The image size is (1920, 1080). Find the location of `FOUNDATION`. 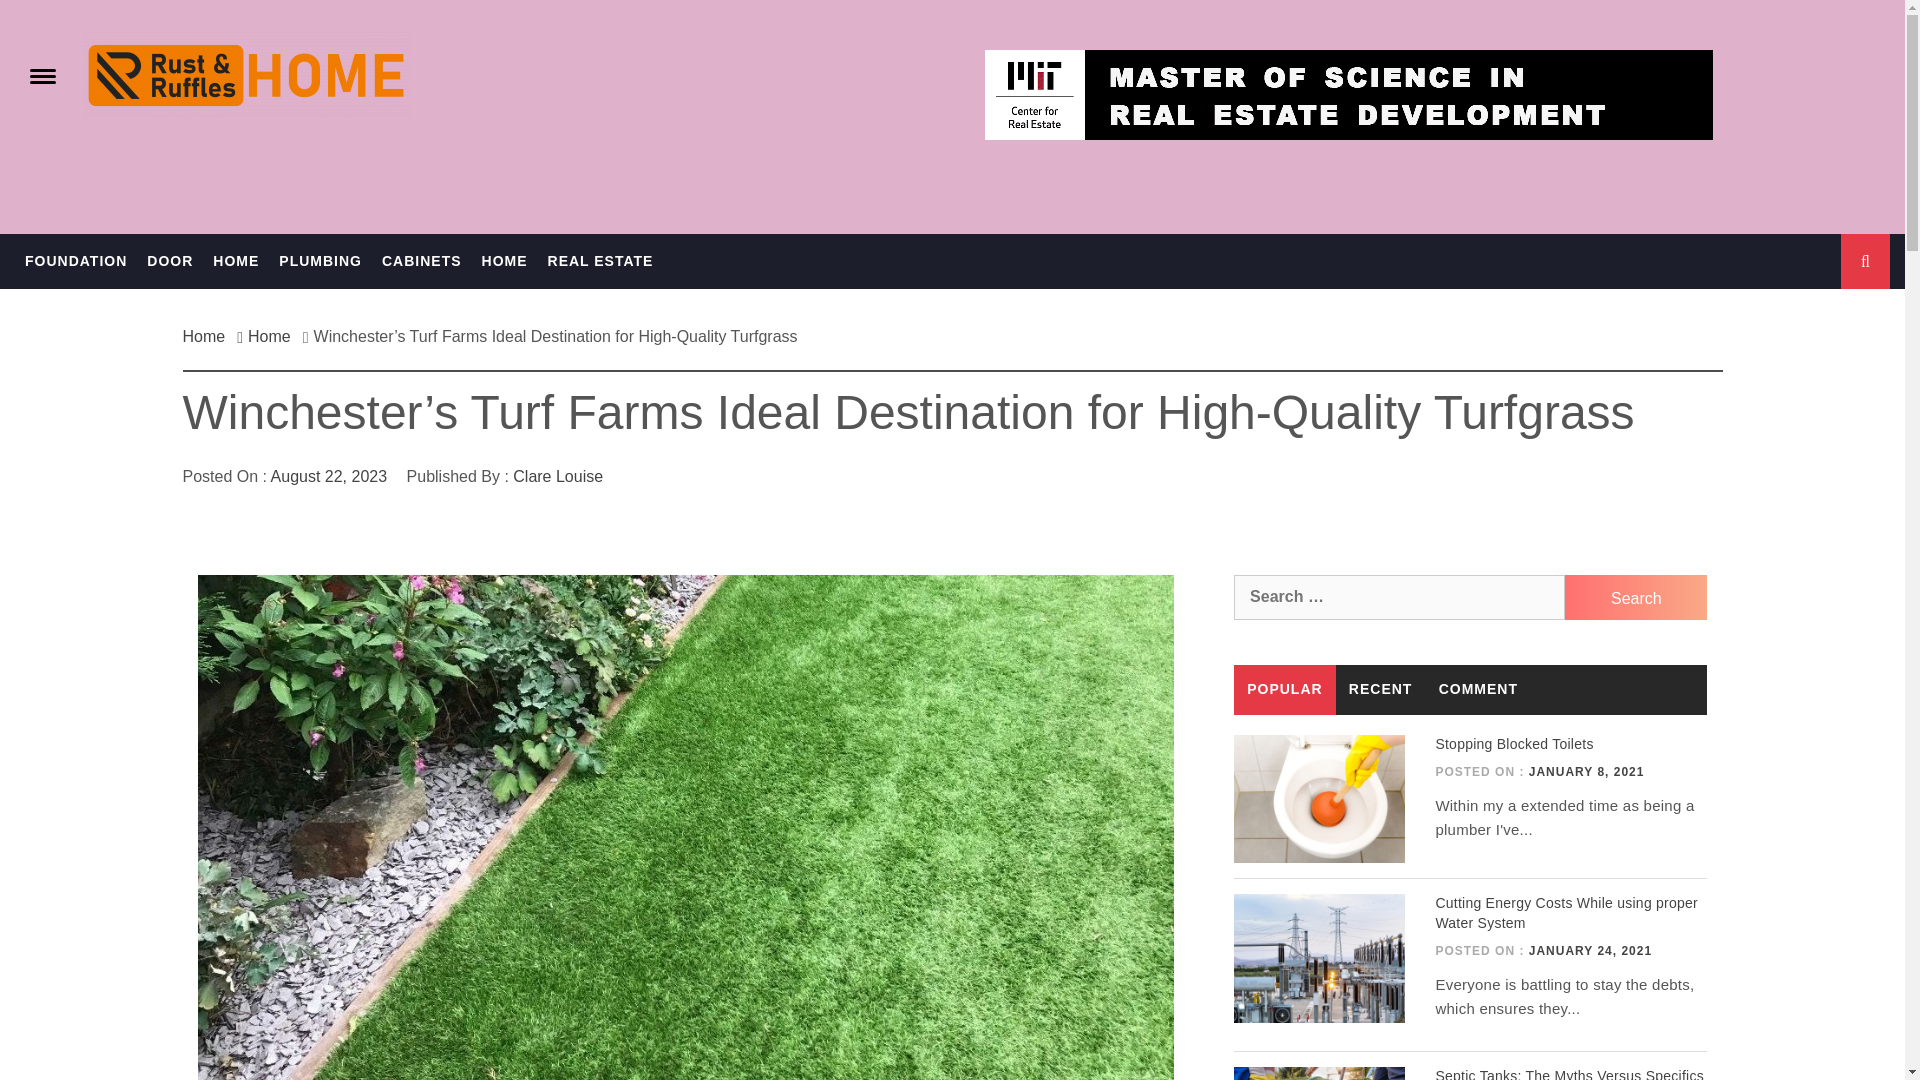

FOUNDATION is located at coordinates (76, 262).